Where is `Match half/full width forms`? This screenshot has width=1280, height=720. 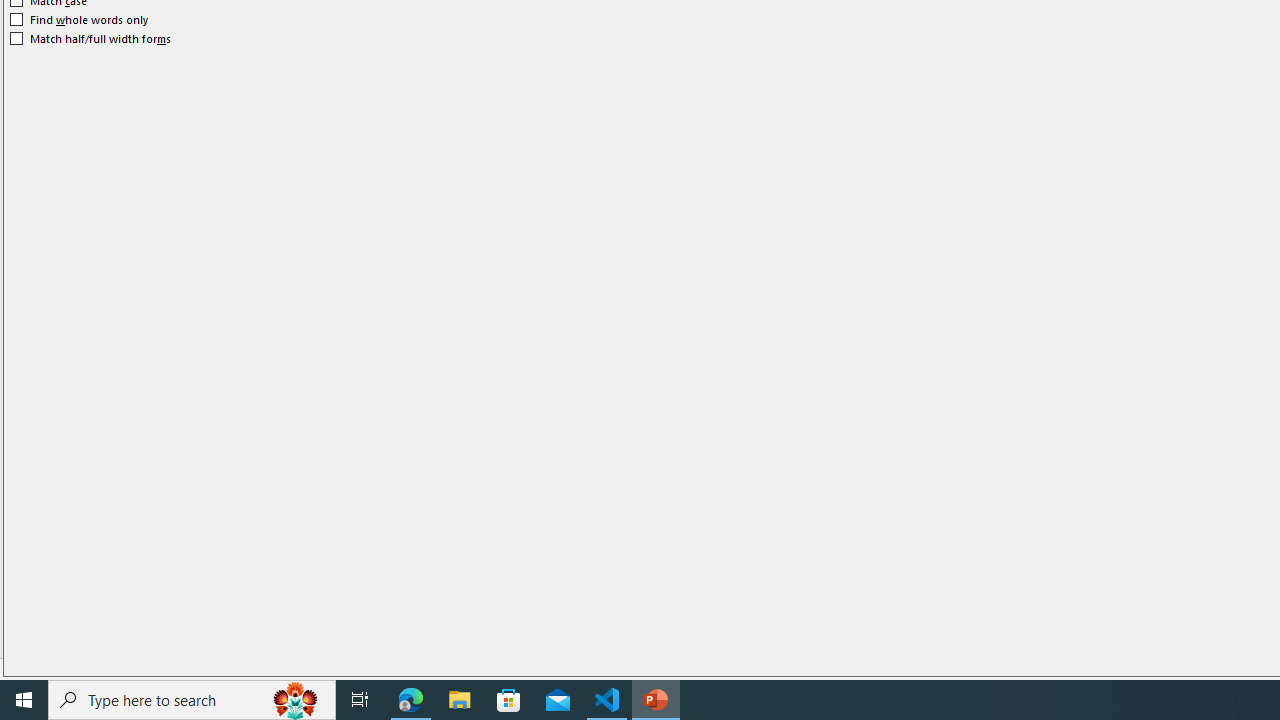 Match half/full width forms is located at coordinates (91, 38).